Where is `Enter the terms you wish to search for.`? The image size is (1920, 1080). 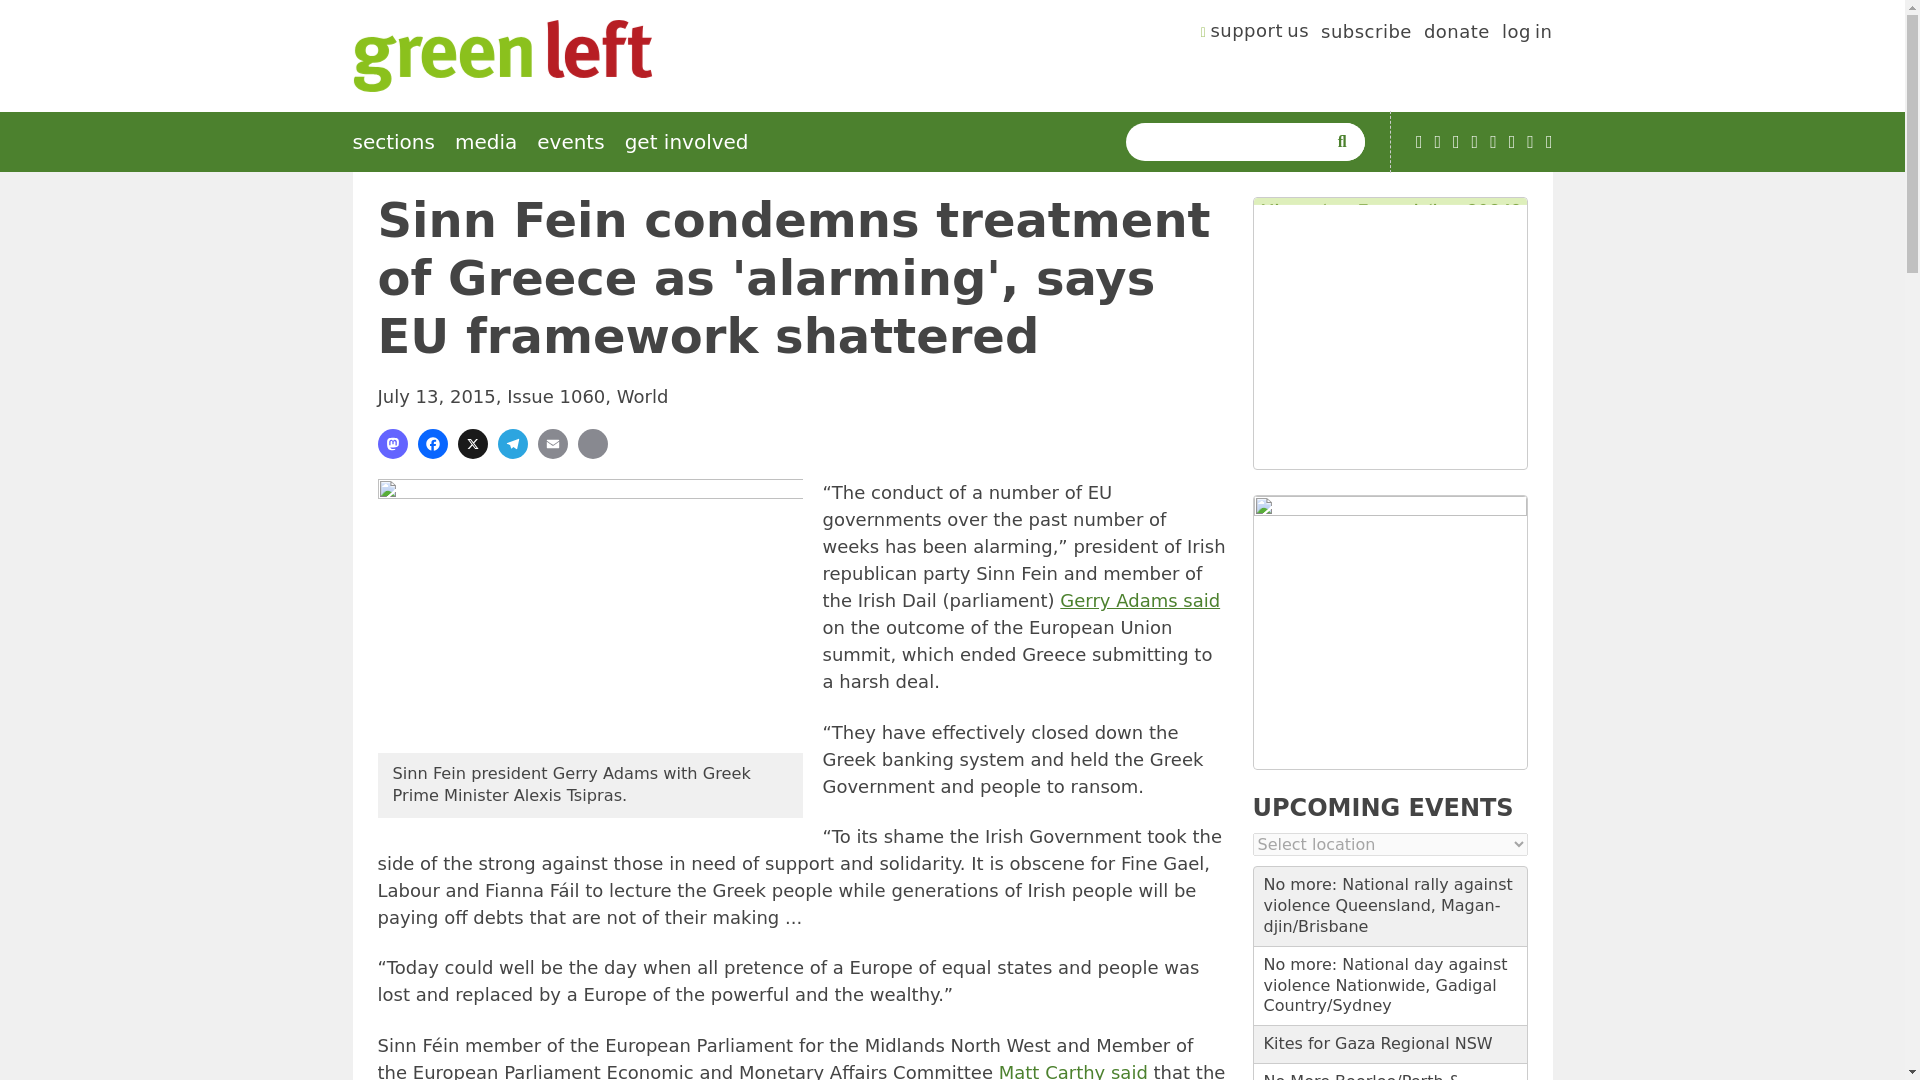 Enter the terms you wish to search for. is located at coordinates (1230, 142).